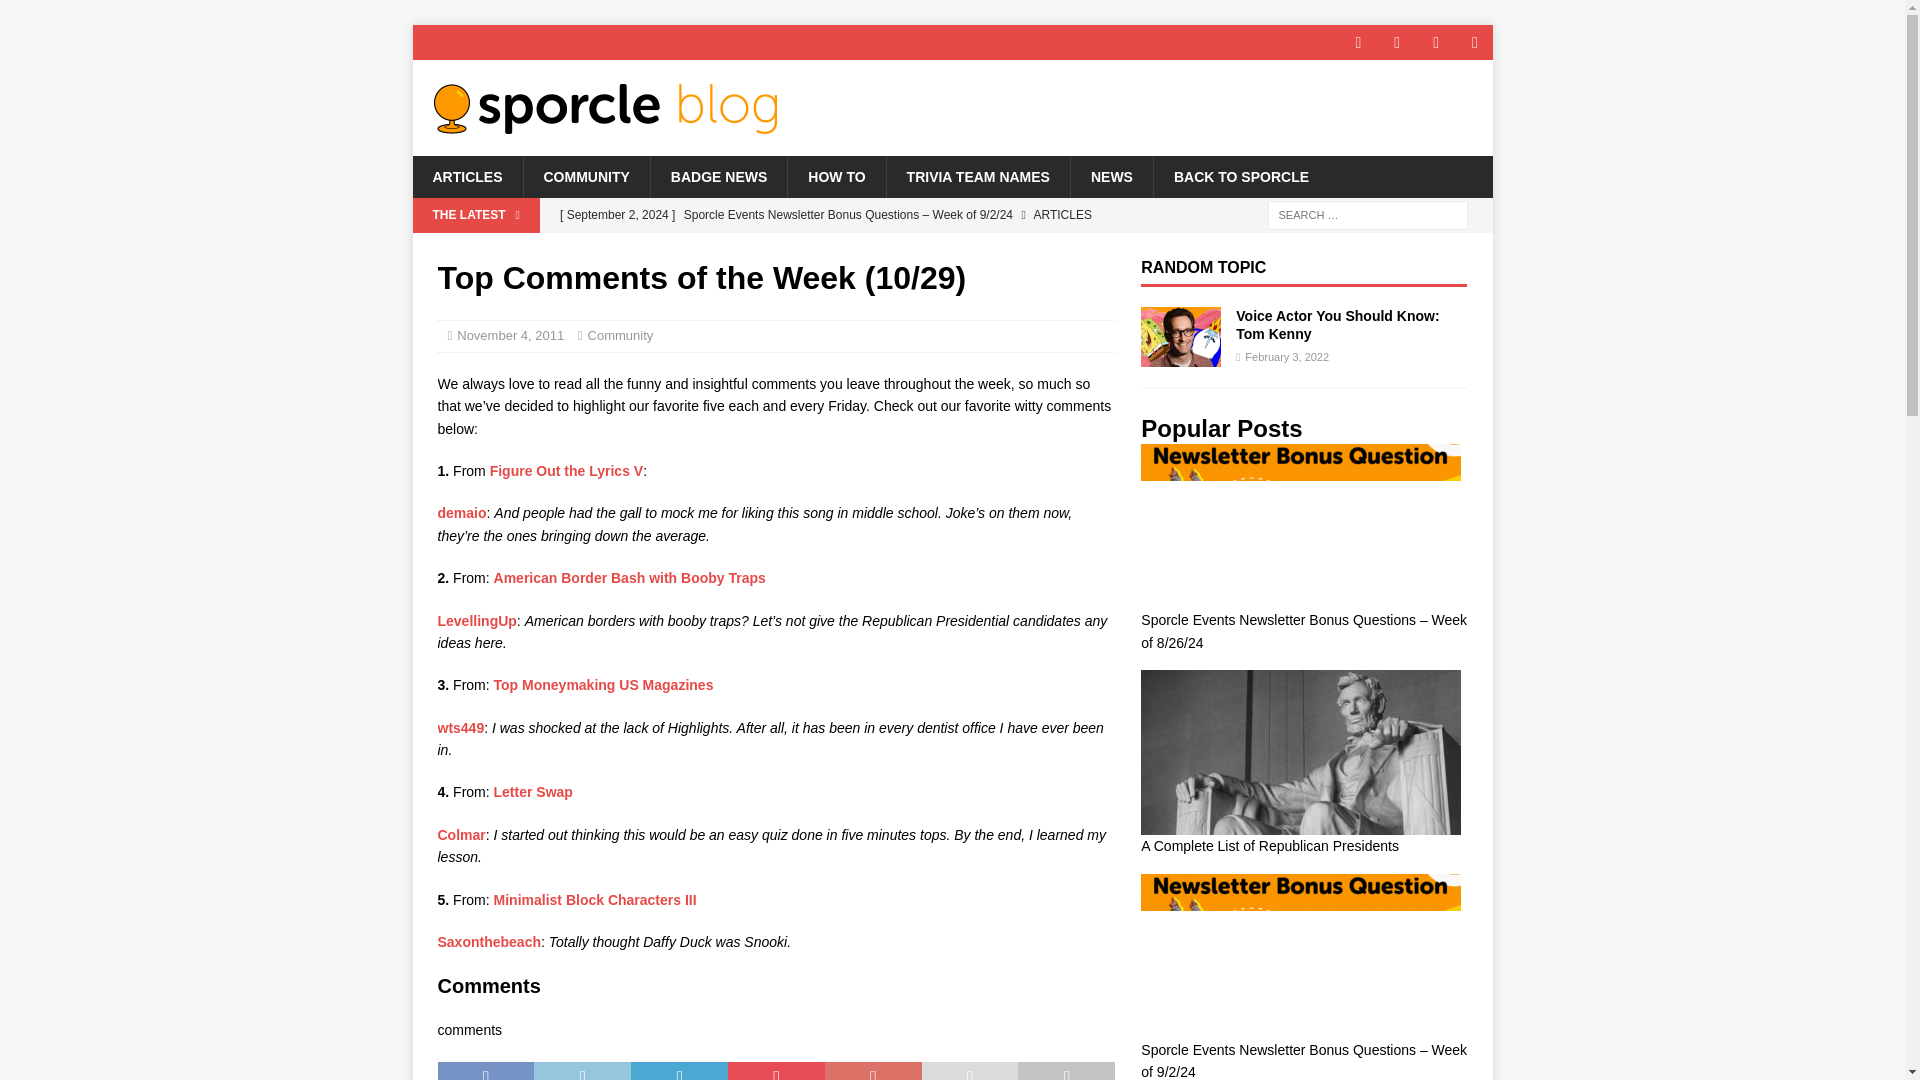 The height and width of the screenshot is (1080, 1920). I want to click on LevellingUp, so click(476, 620).